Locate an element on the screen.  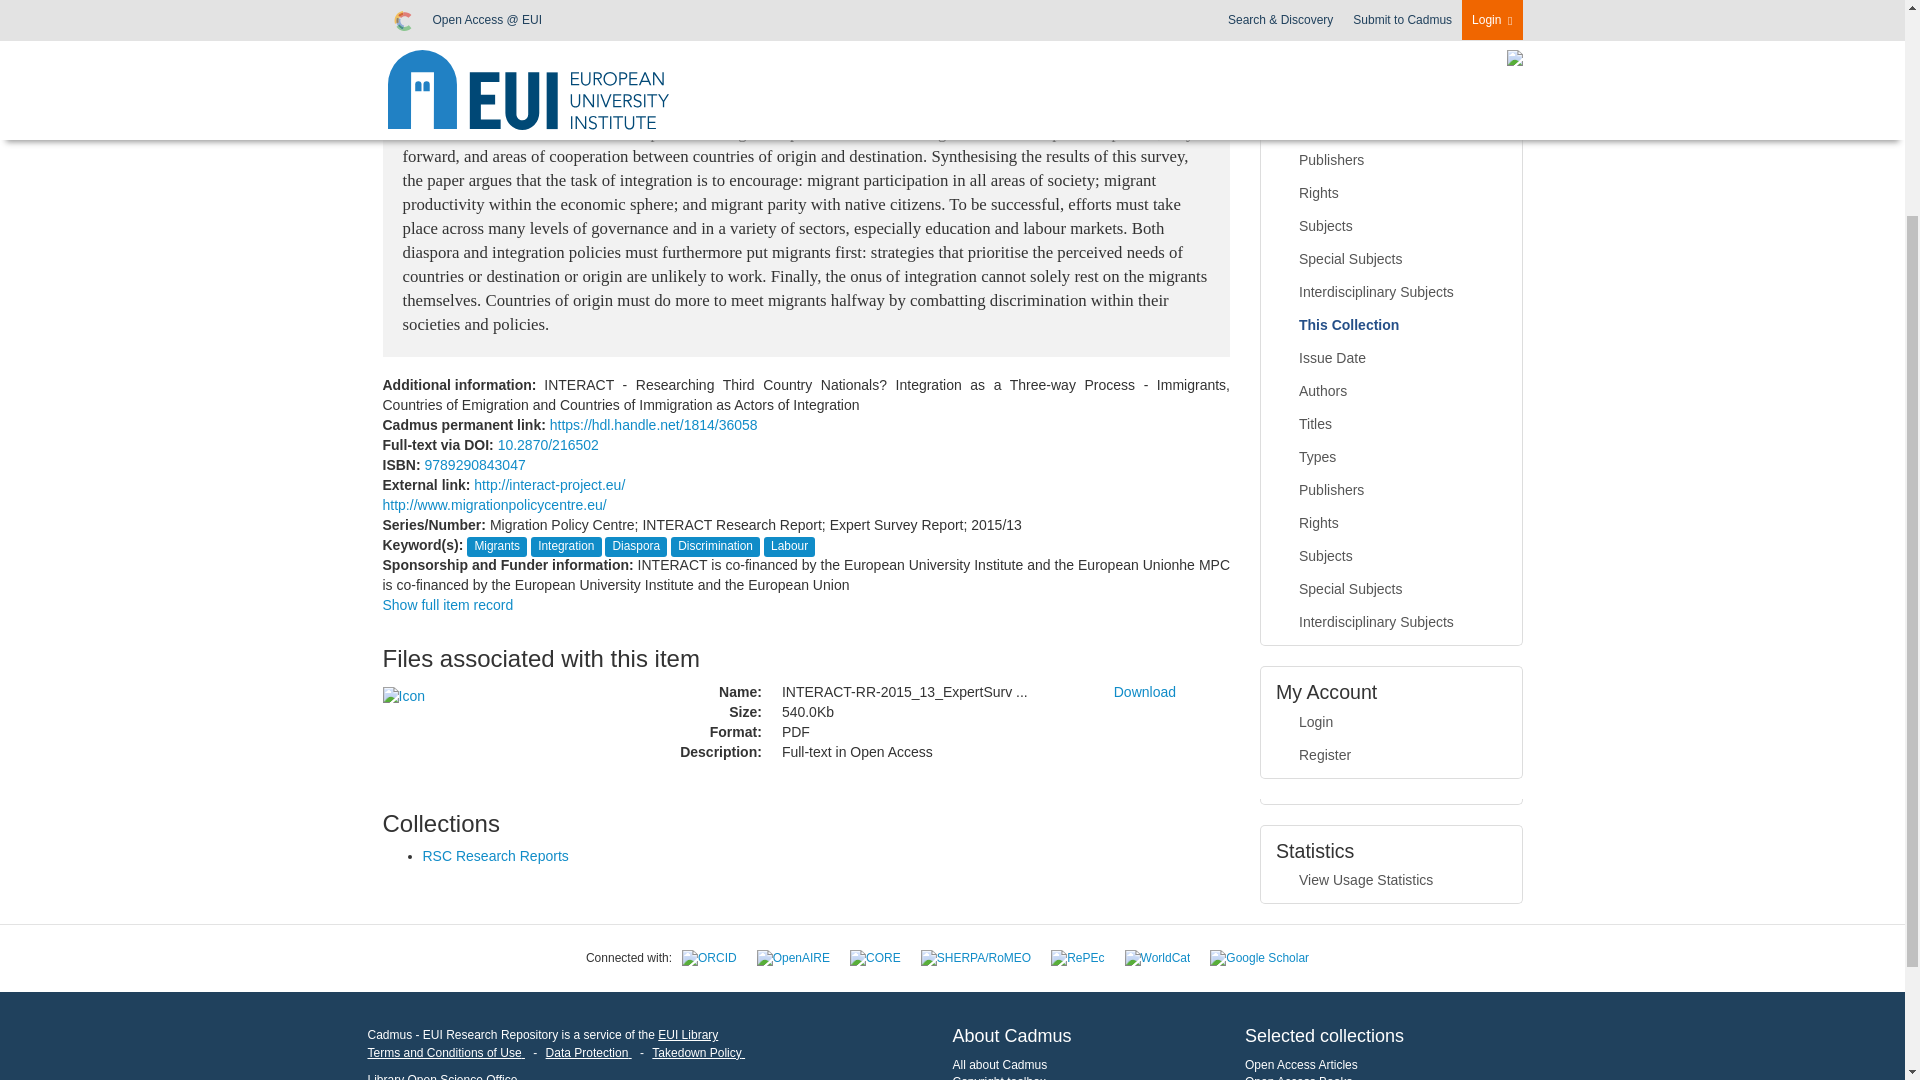
Full-text in Open Access is located at coordinates (932, 752).